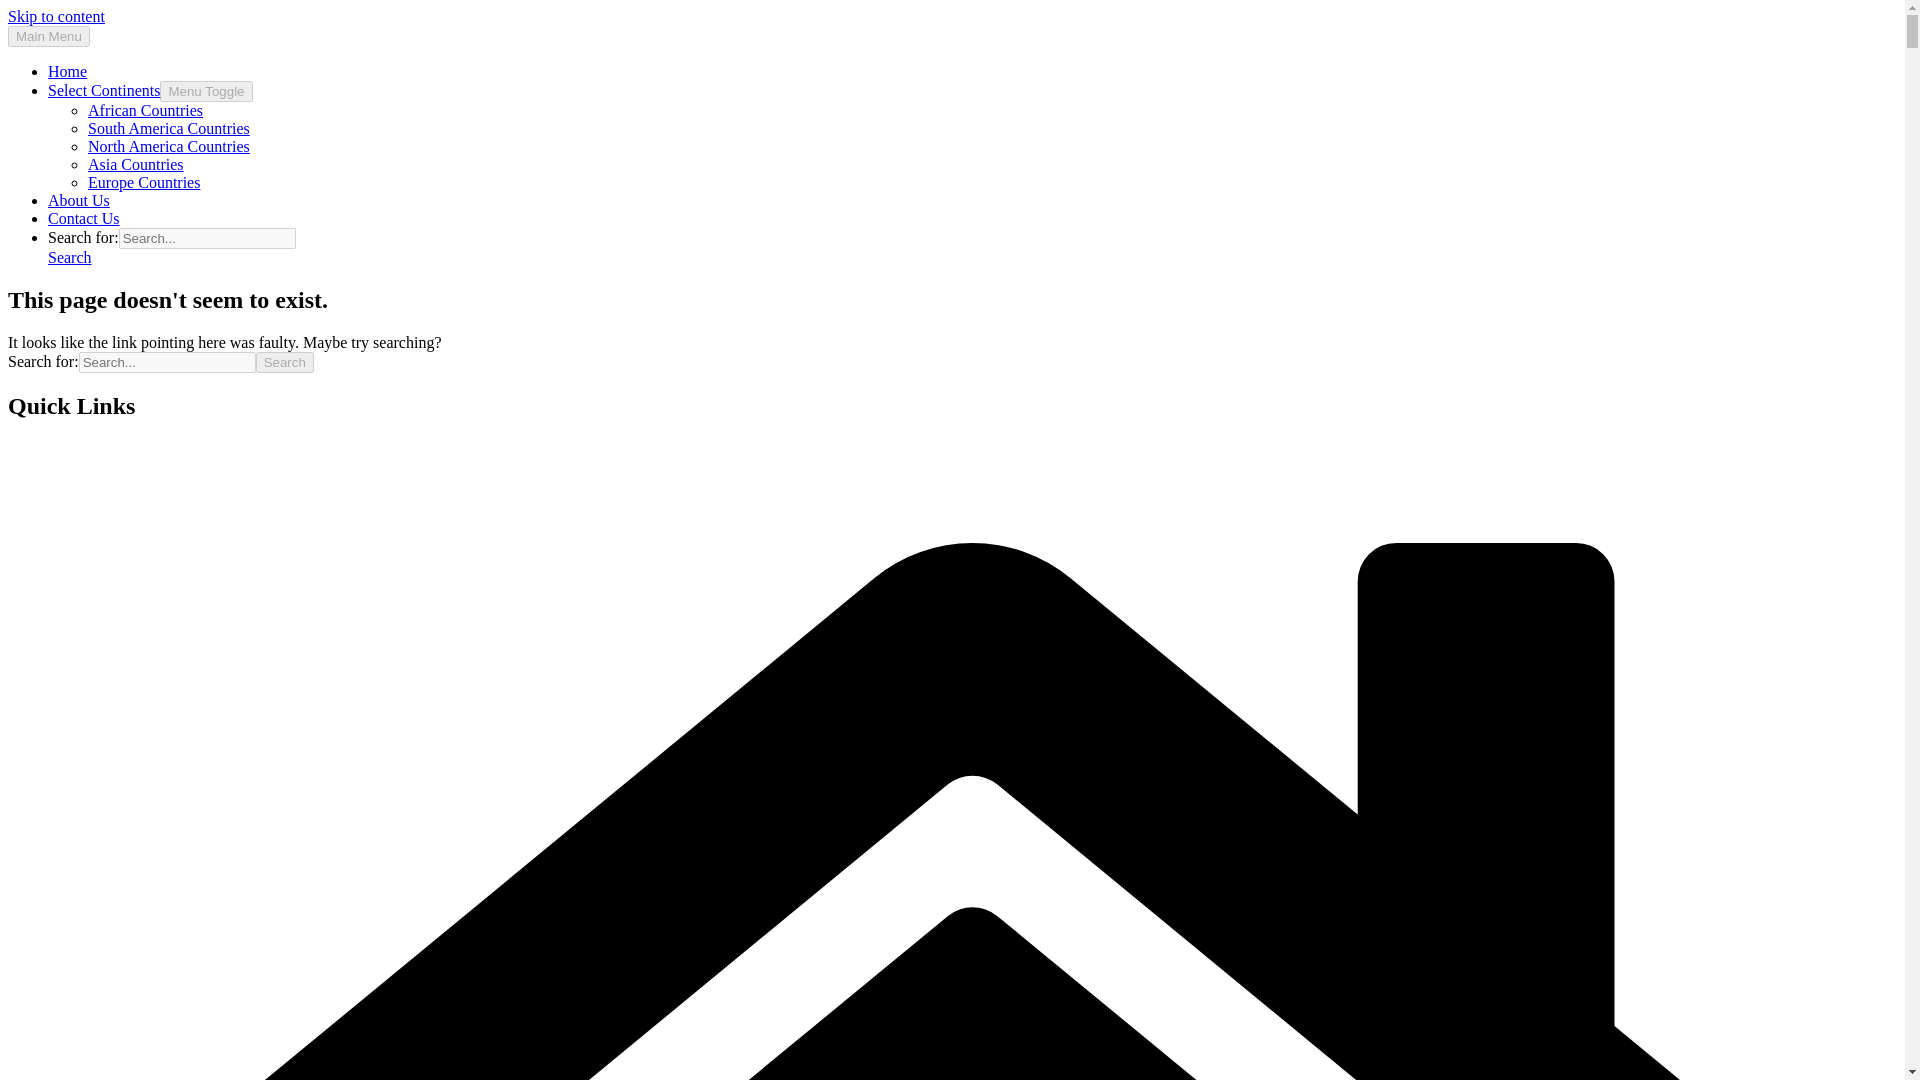  What do you see at coordinates (70, 257) in the screenshot?
I see `Search` at bounding box center [70, 257].